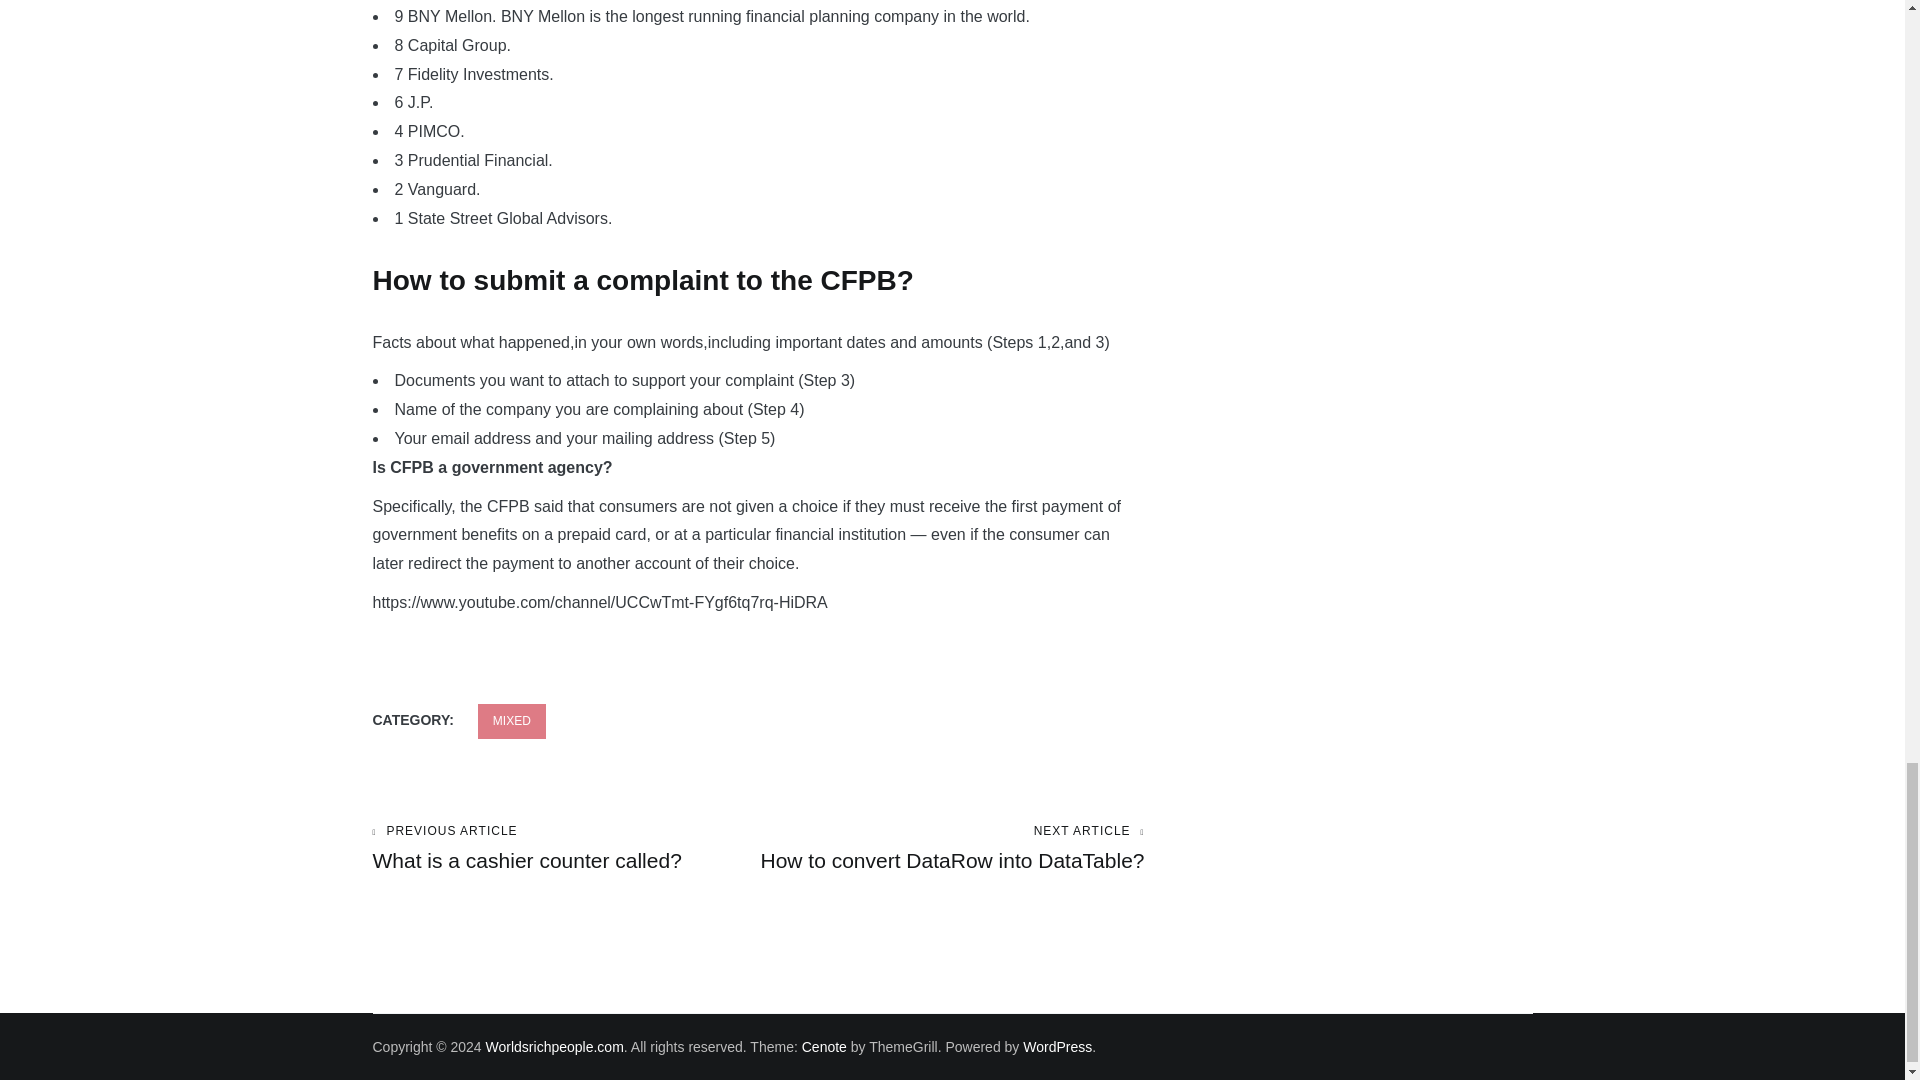 The width and height of the screenshot is (1920, 1080). Describe the element at coordinates (554, 1046) in the screenshot. I see `Worldsrichpeople.com` at that location.